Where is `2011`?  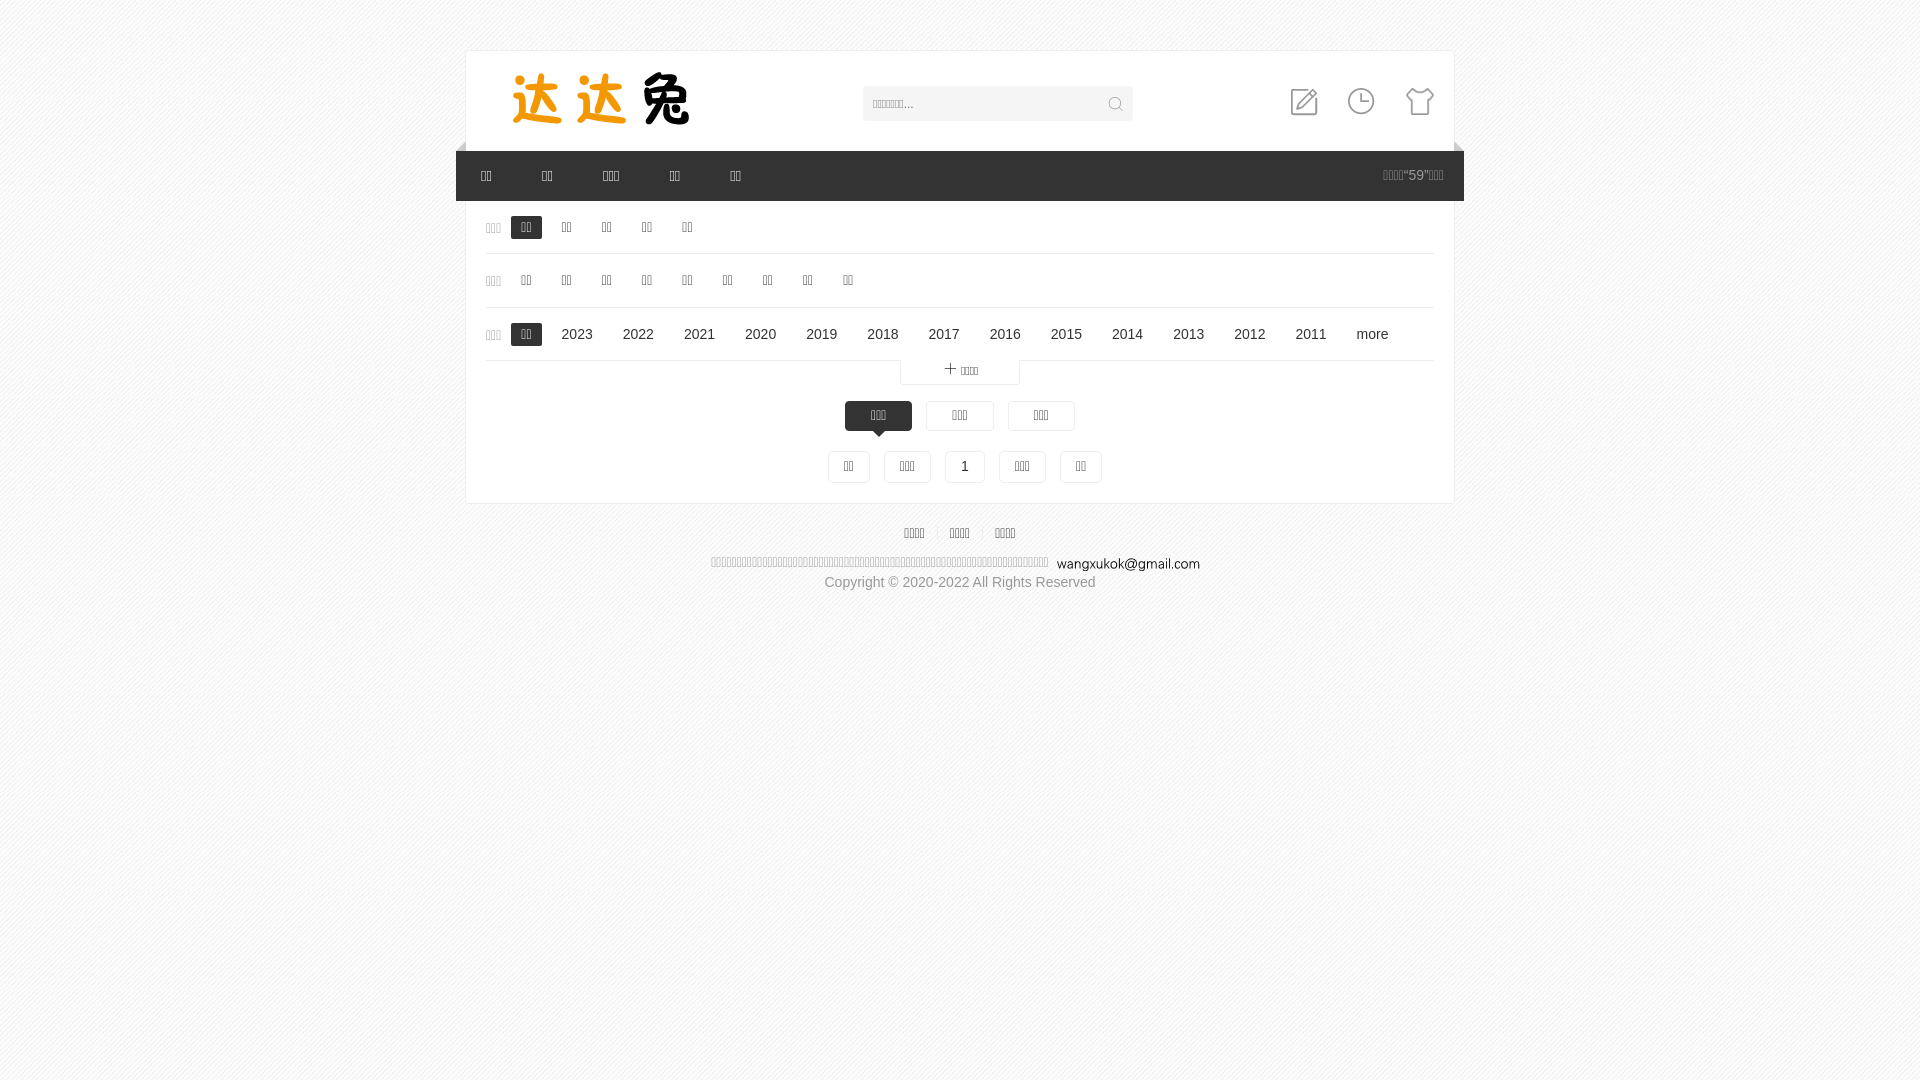 2011 is located at coordinates (1310, 335).